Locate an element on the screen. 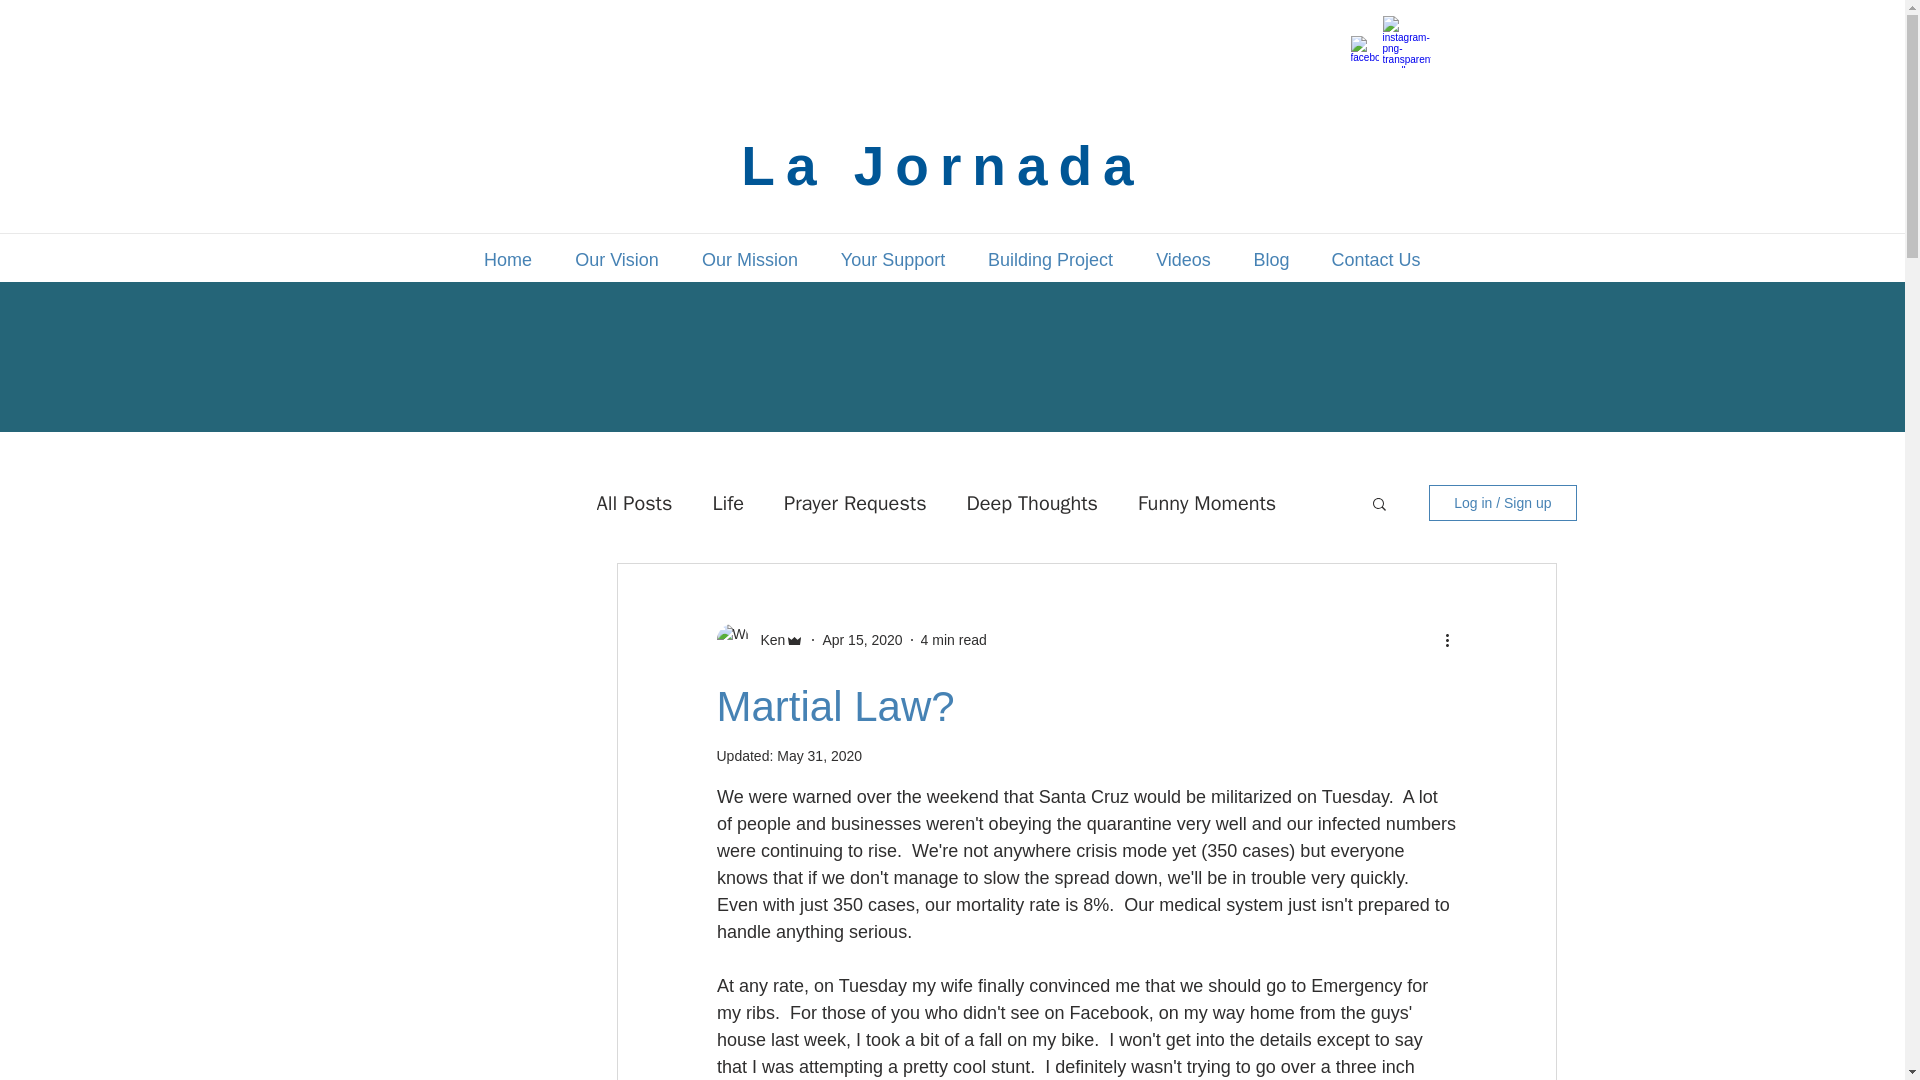 Image resolution: width=1920 pixels, height=1080 pixels. Funny Moments is located at coordinates (1207, 504).